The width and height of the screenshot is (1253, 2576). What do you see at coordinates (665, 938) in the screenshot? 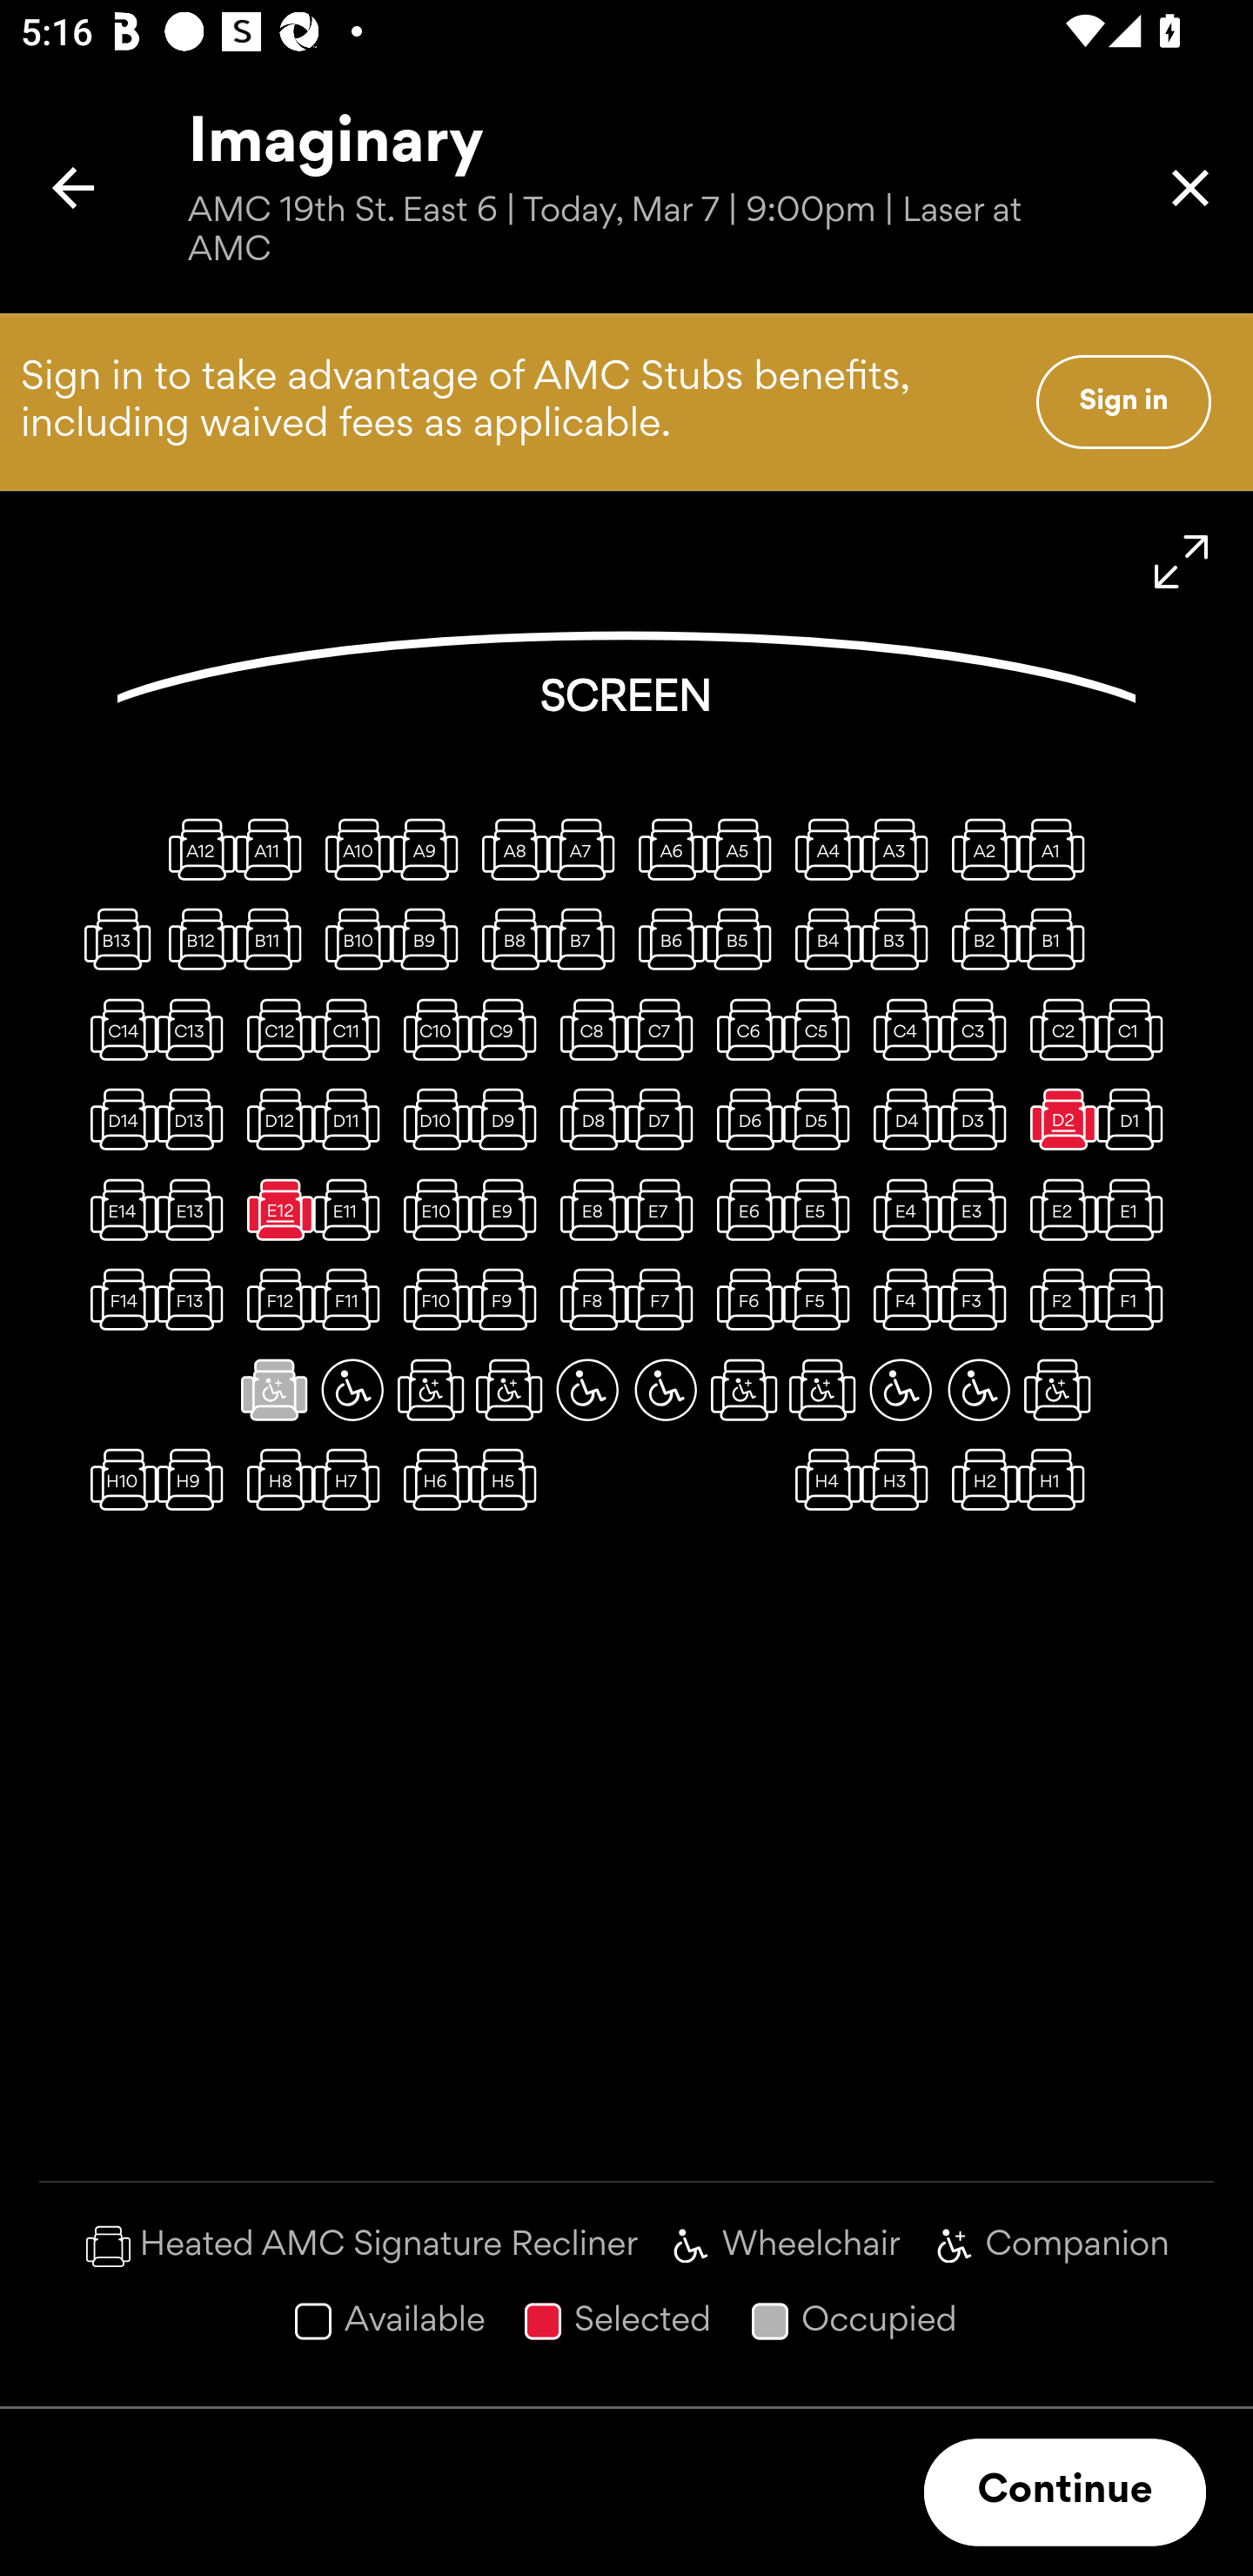
I see `B6, Regular seat, available` at bounding box center [665, 938].